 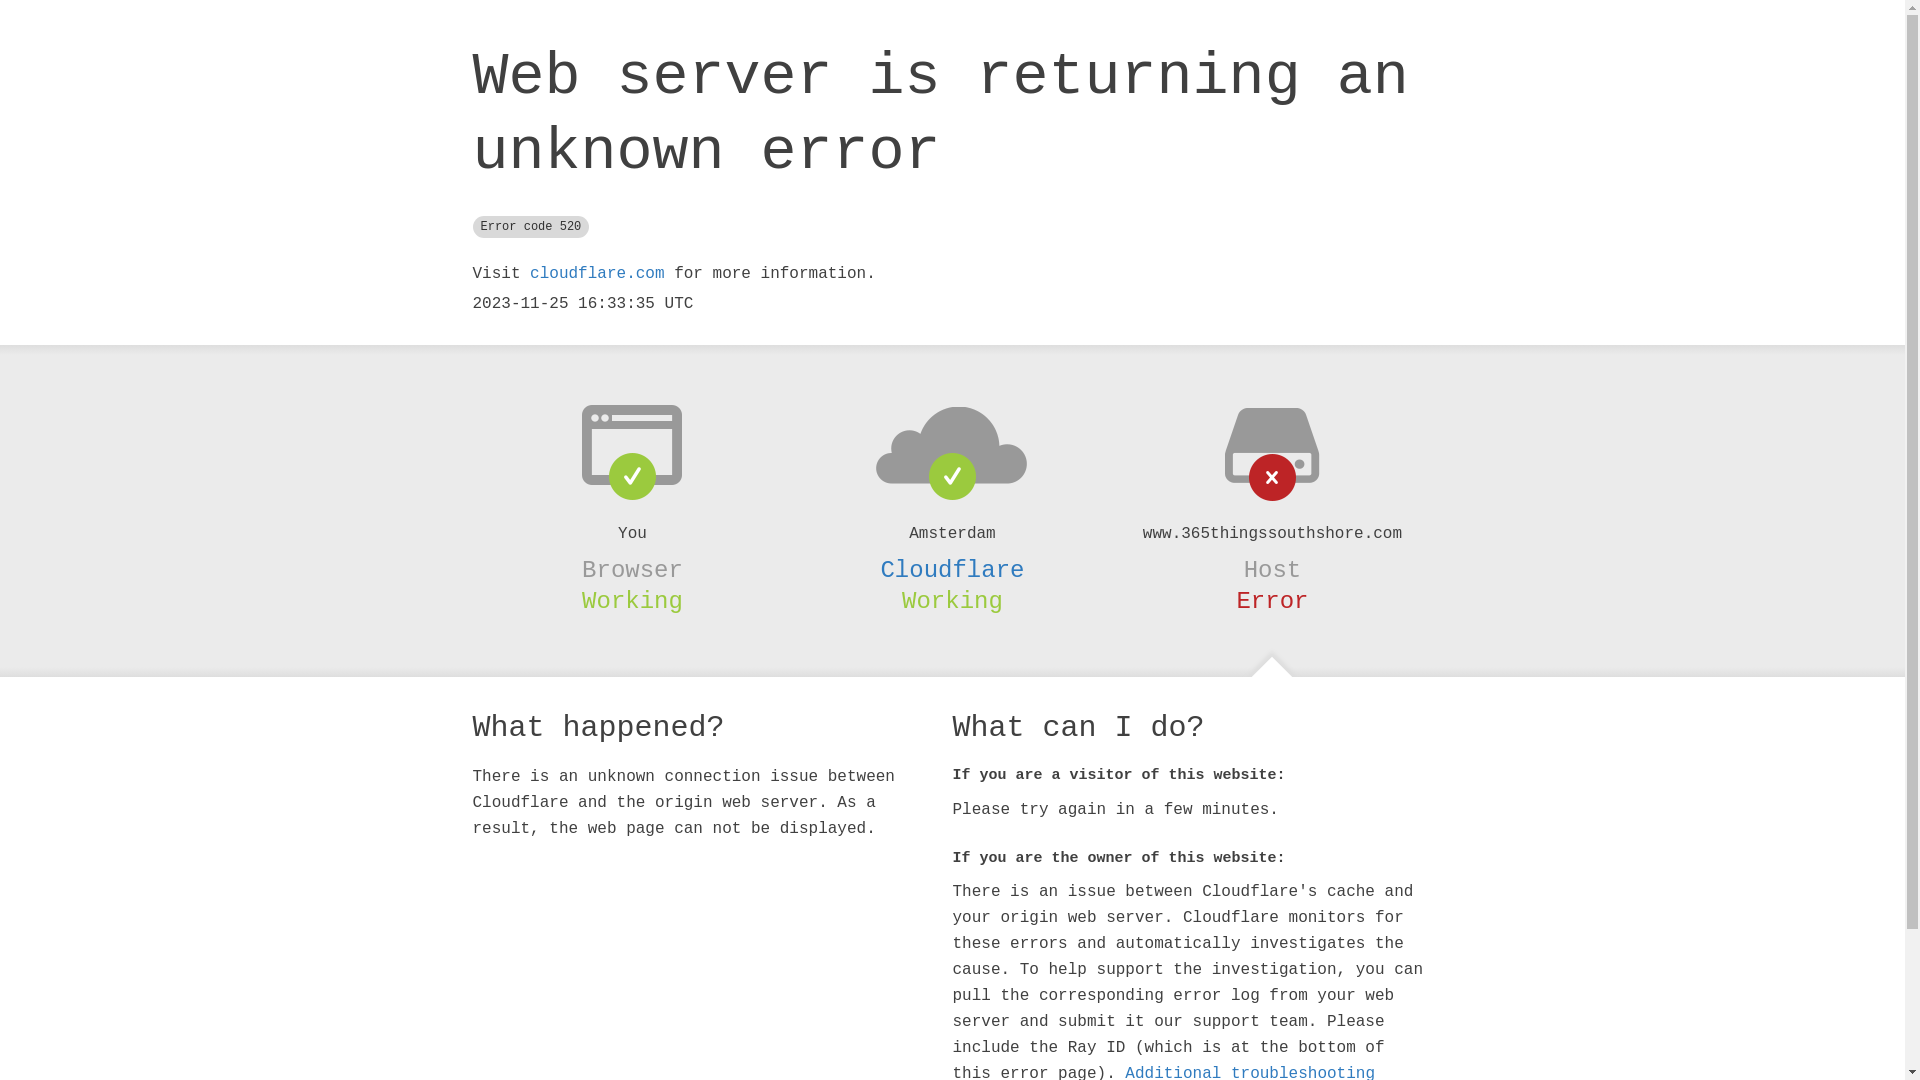 What do you see at coordinates (597, 274) in the screenshot?
I see `cloudflare.com` at bounding box center [597, 274].